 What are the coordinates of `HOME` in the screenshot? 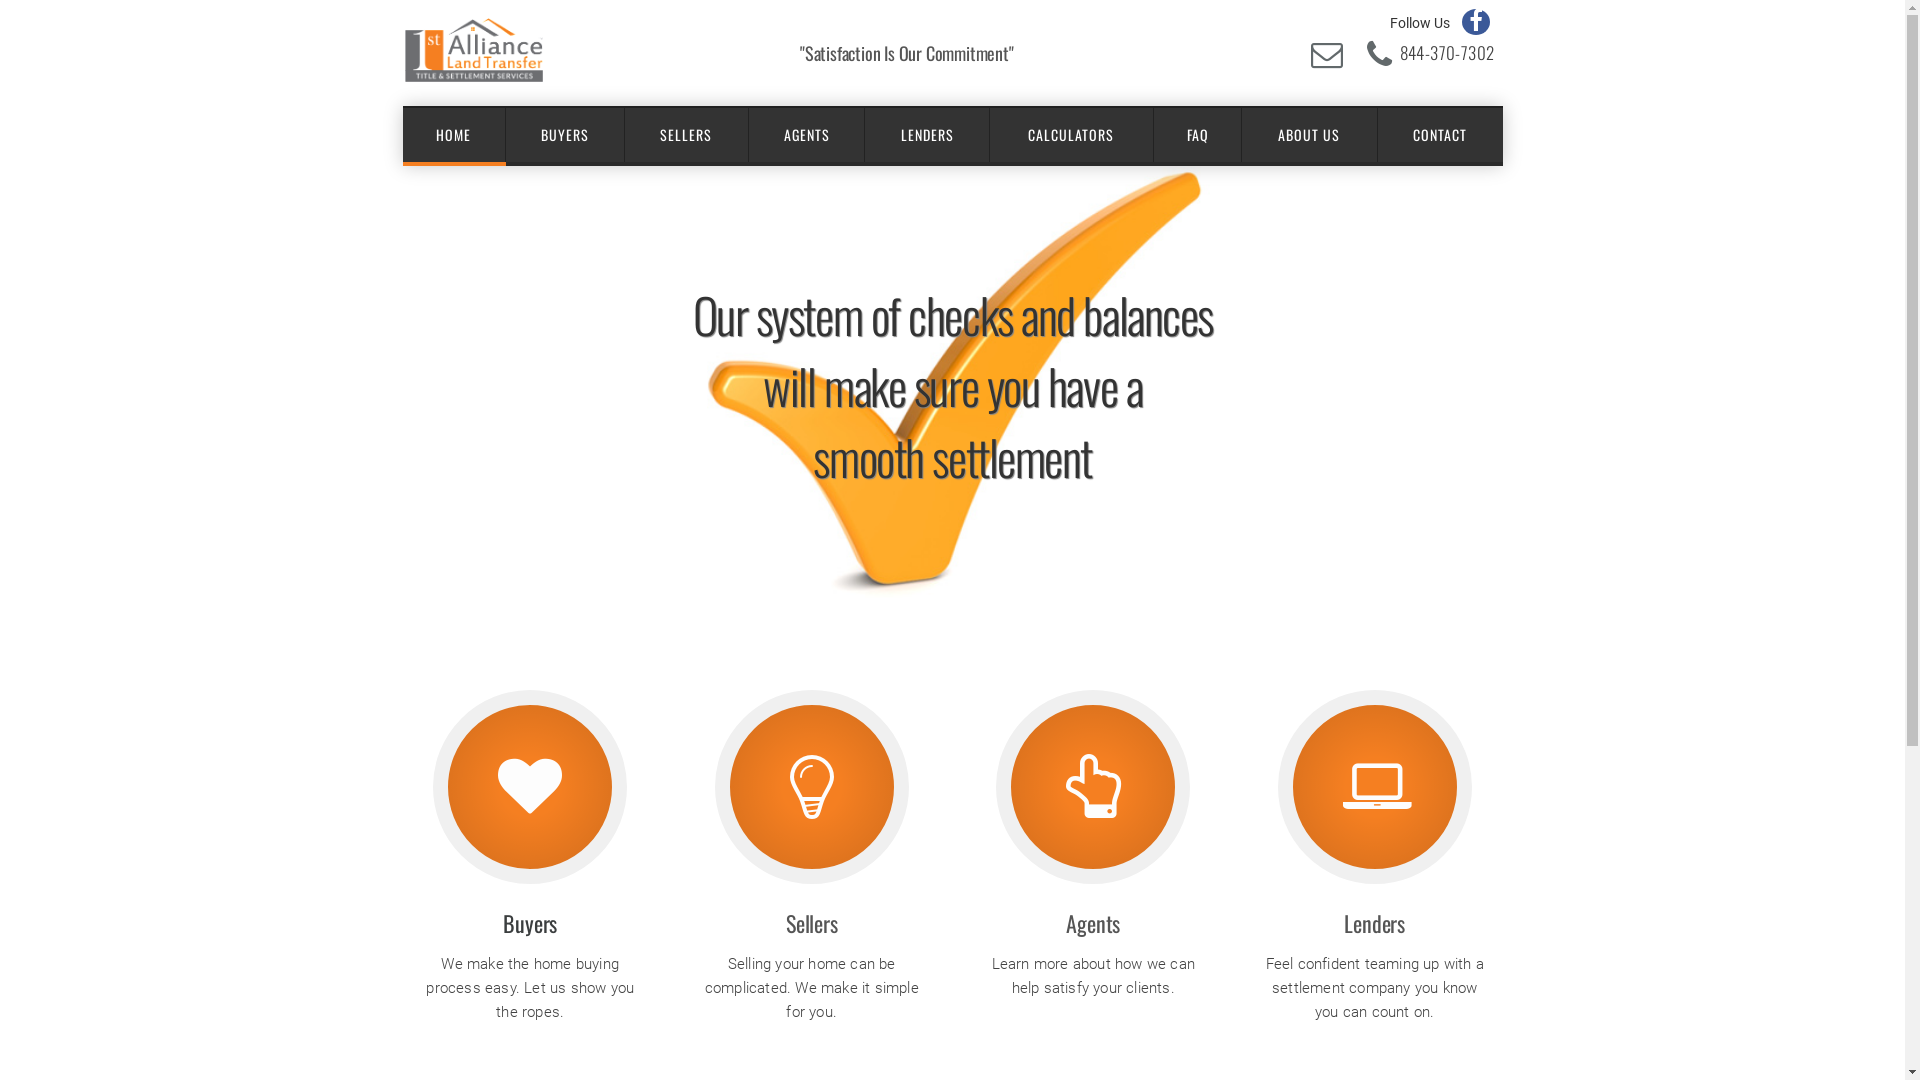 It's located at (454, 135).